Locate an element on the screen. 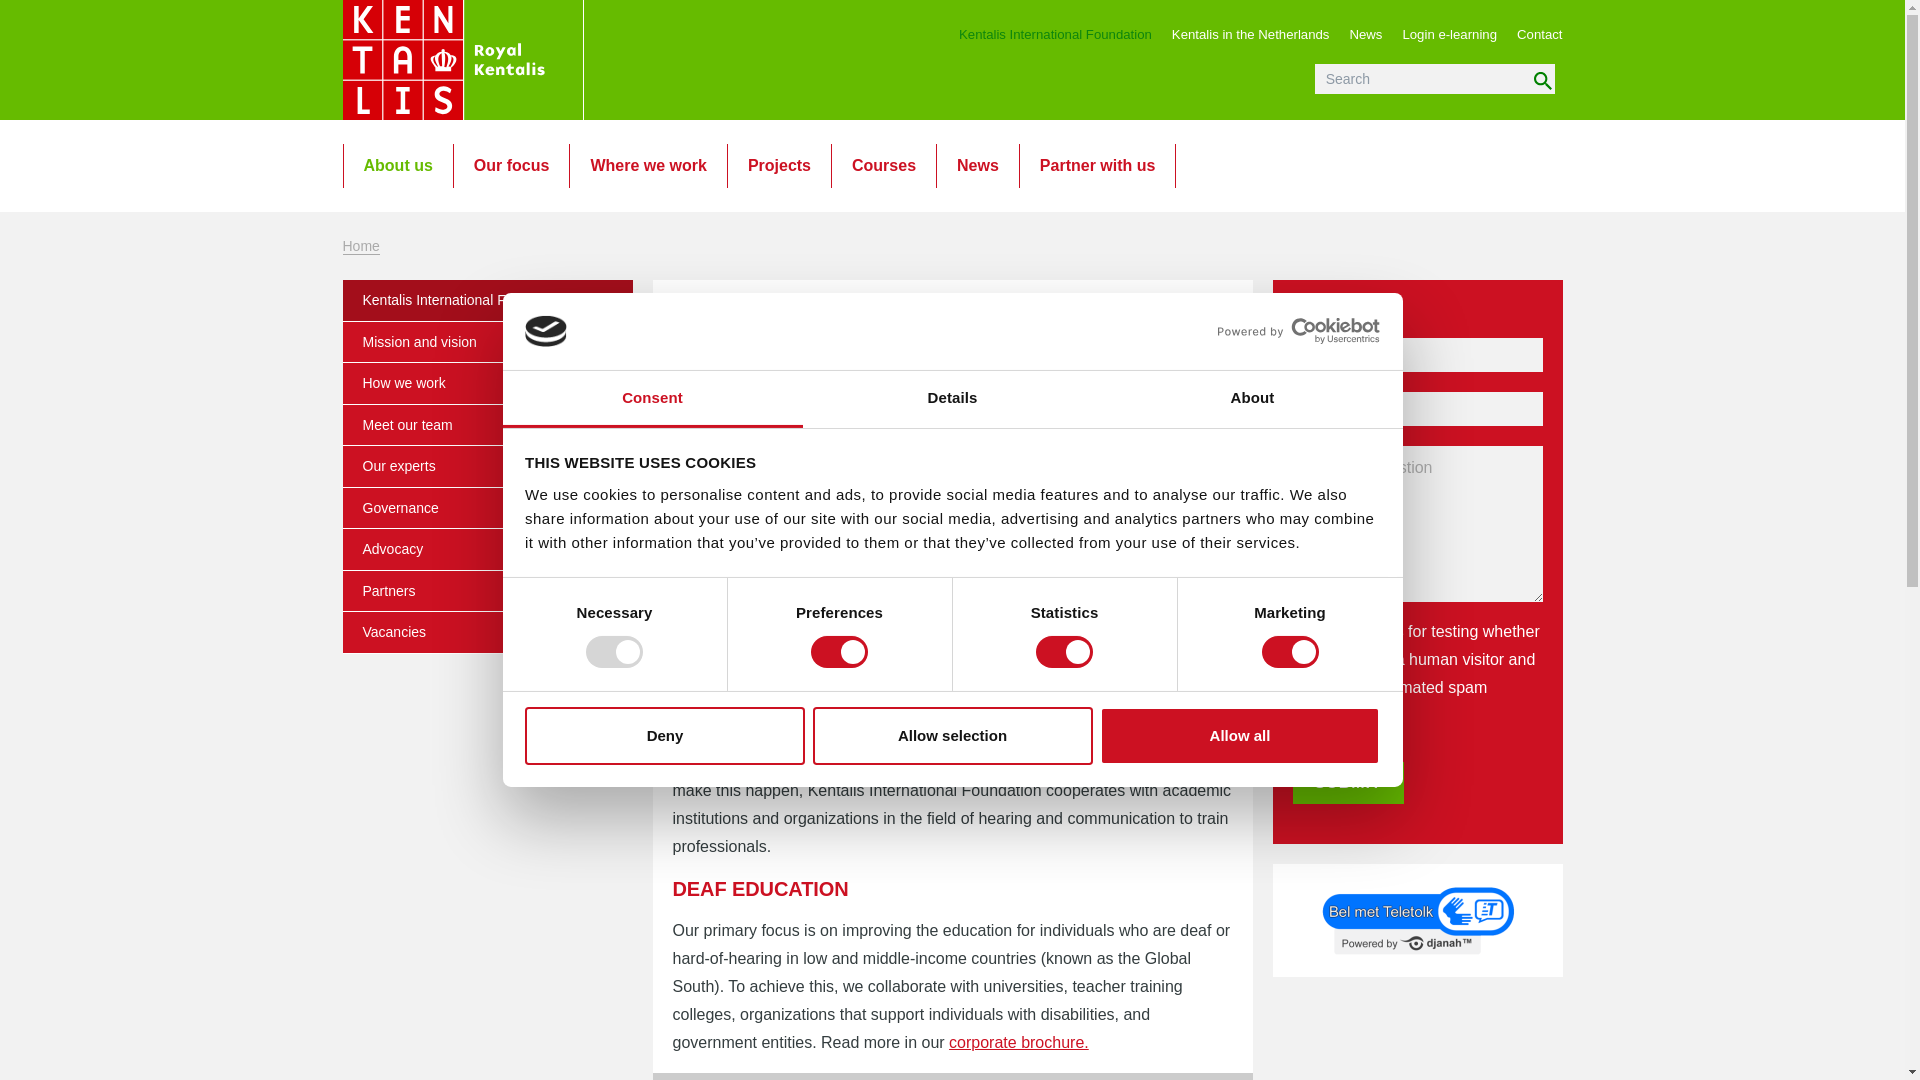 The image size is (1920, 1080). Submit is located at coordinates (1348, 782).